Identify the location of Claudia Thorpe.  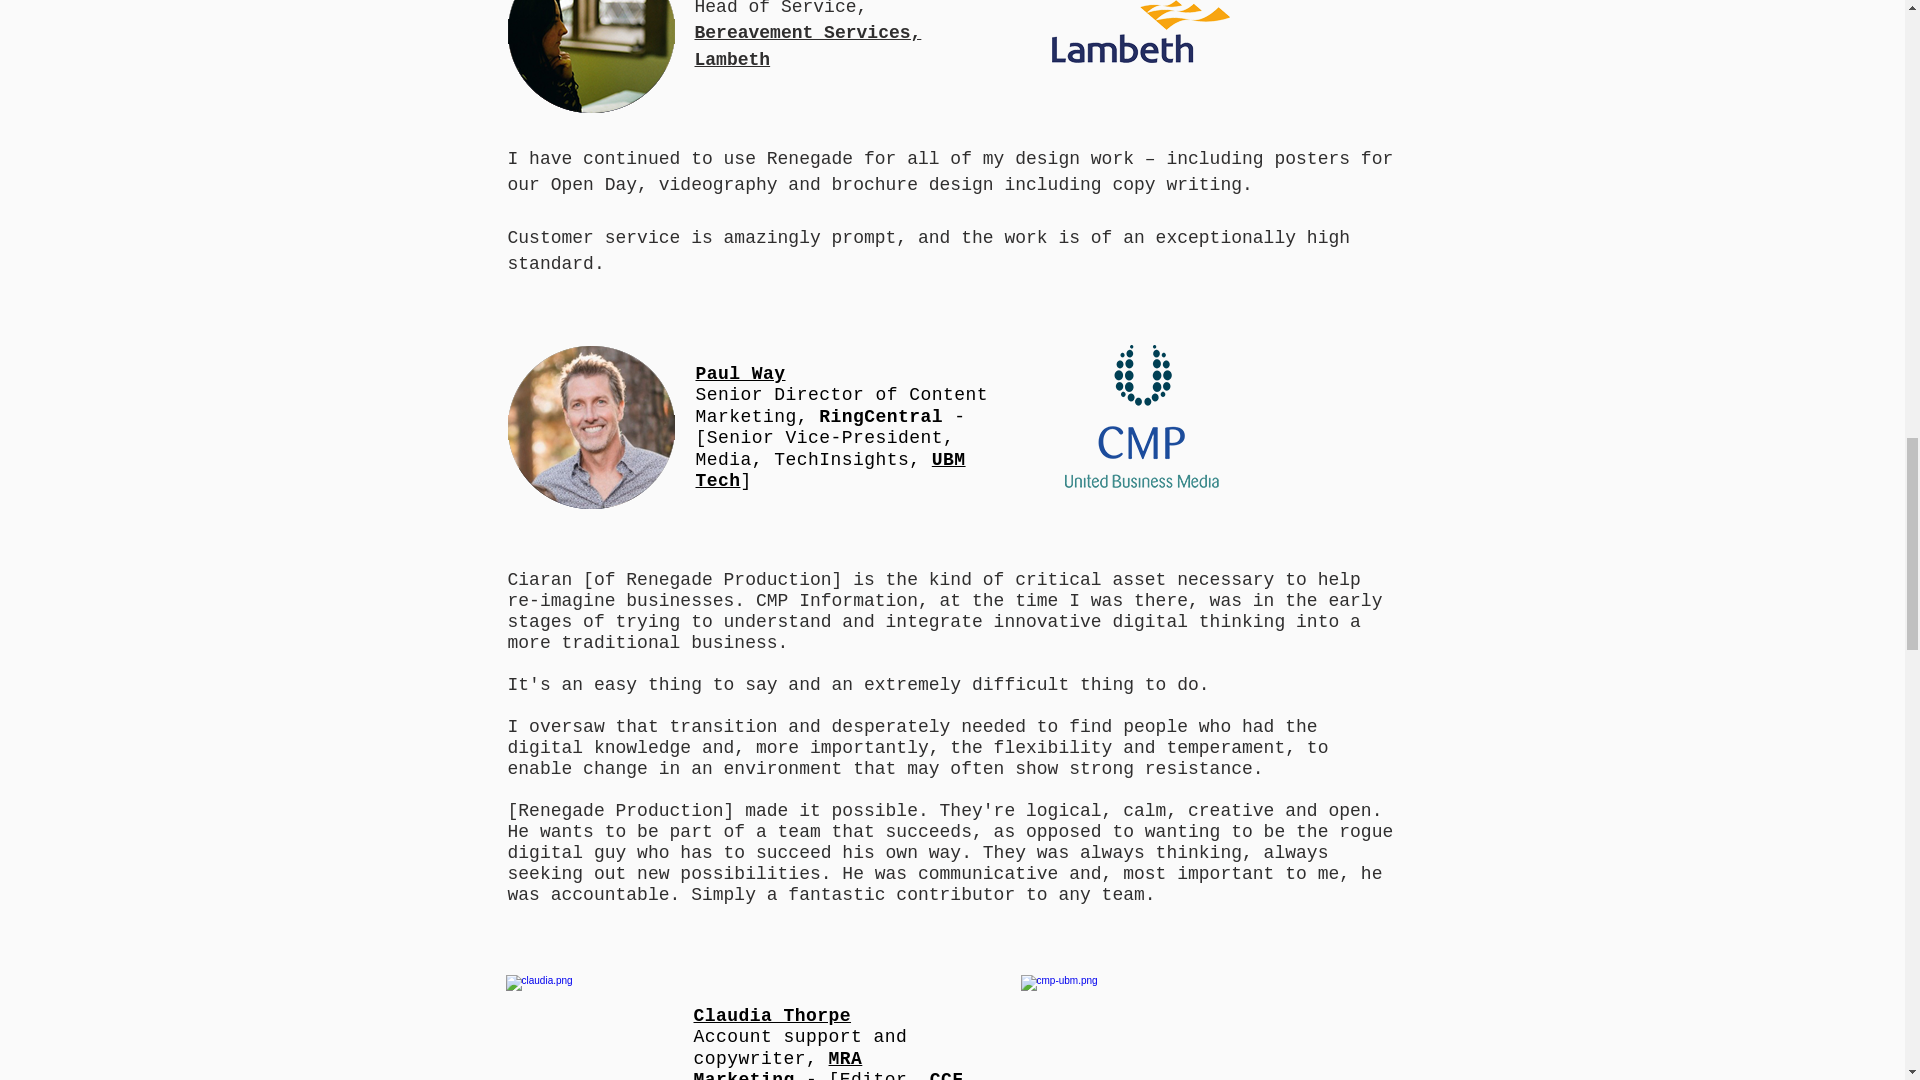
(772, 1014).